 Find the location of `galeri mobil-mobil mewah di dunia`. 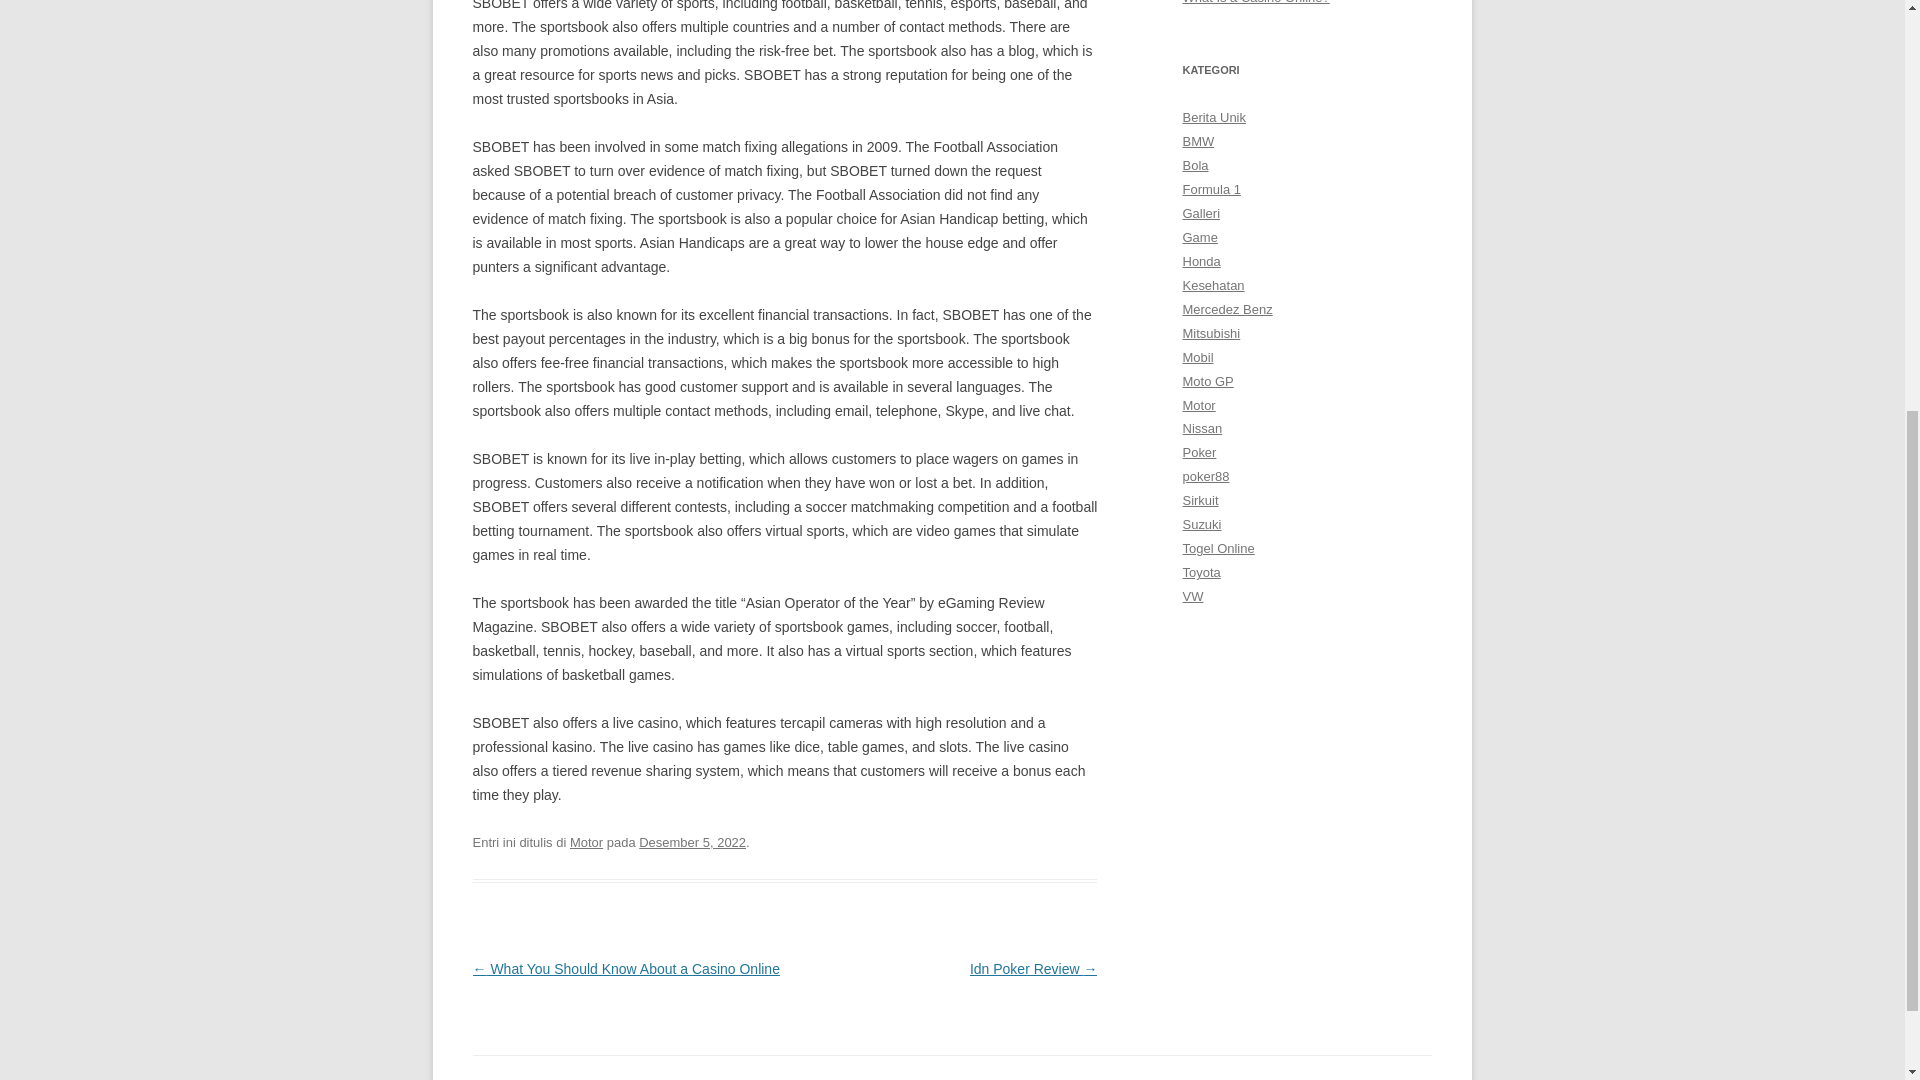

galeri mobil-mobil mewah di dunia is located at coordinates (1200, 214).